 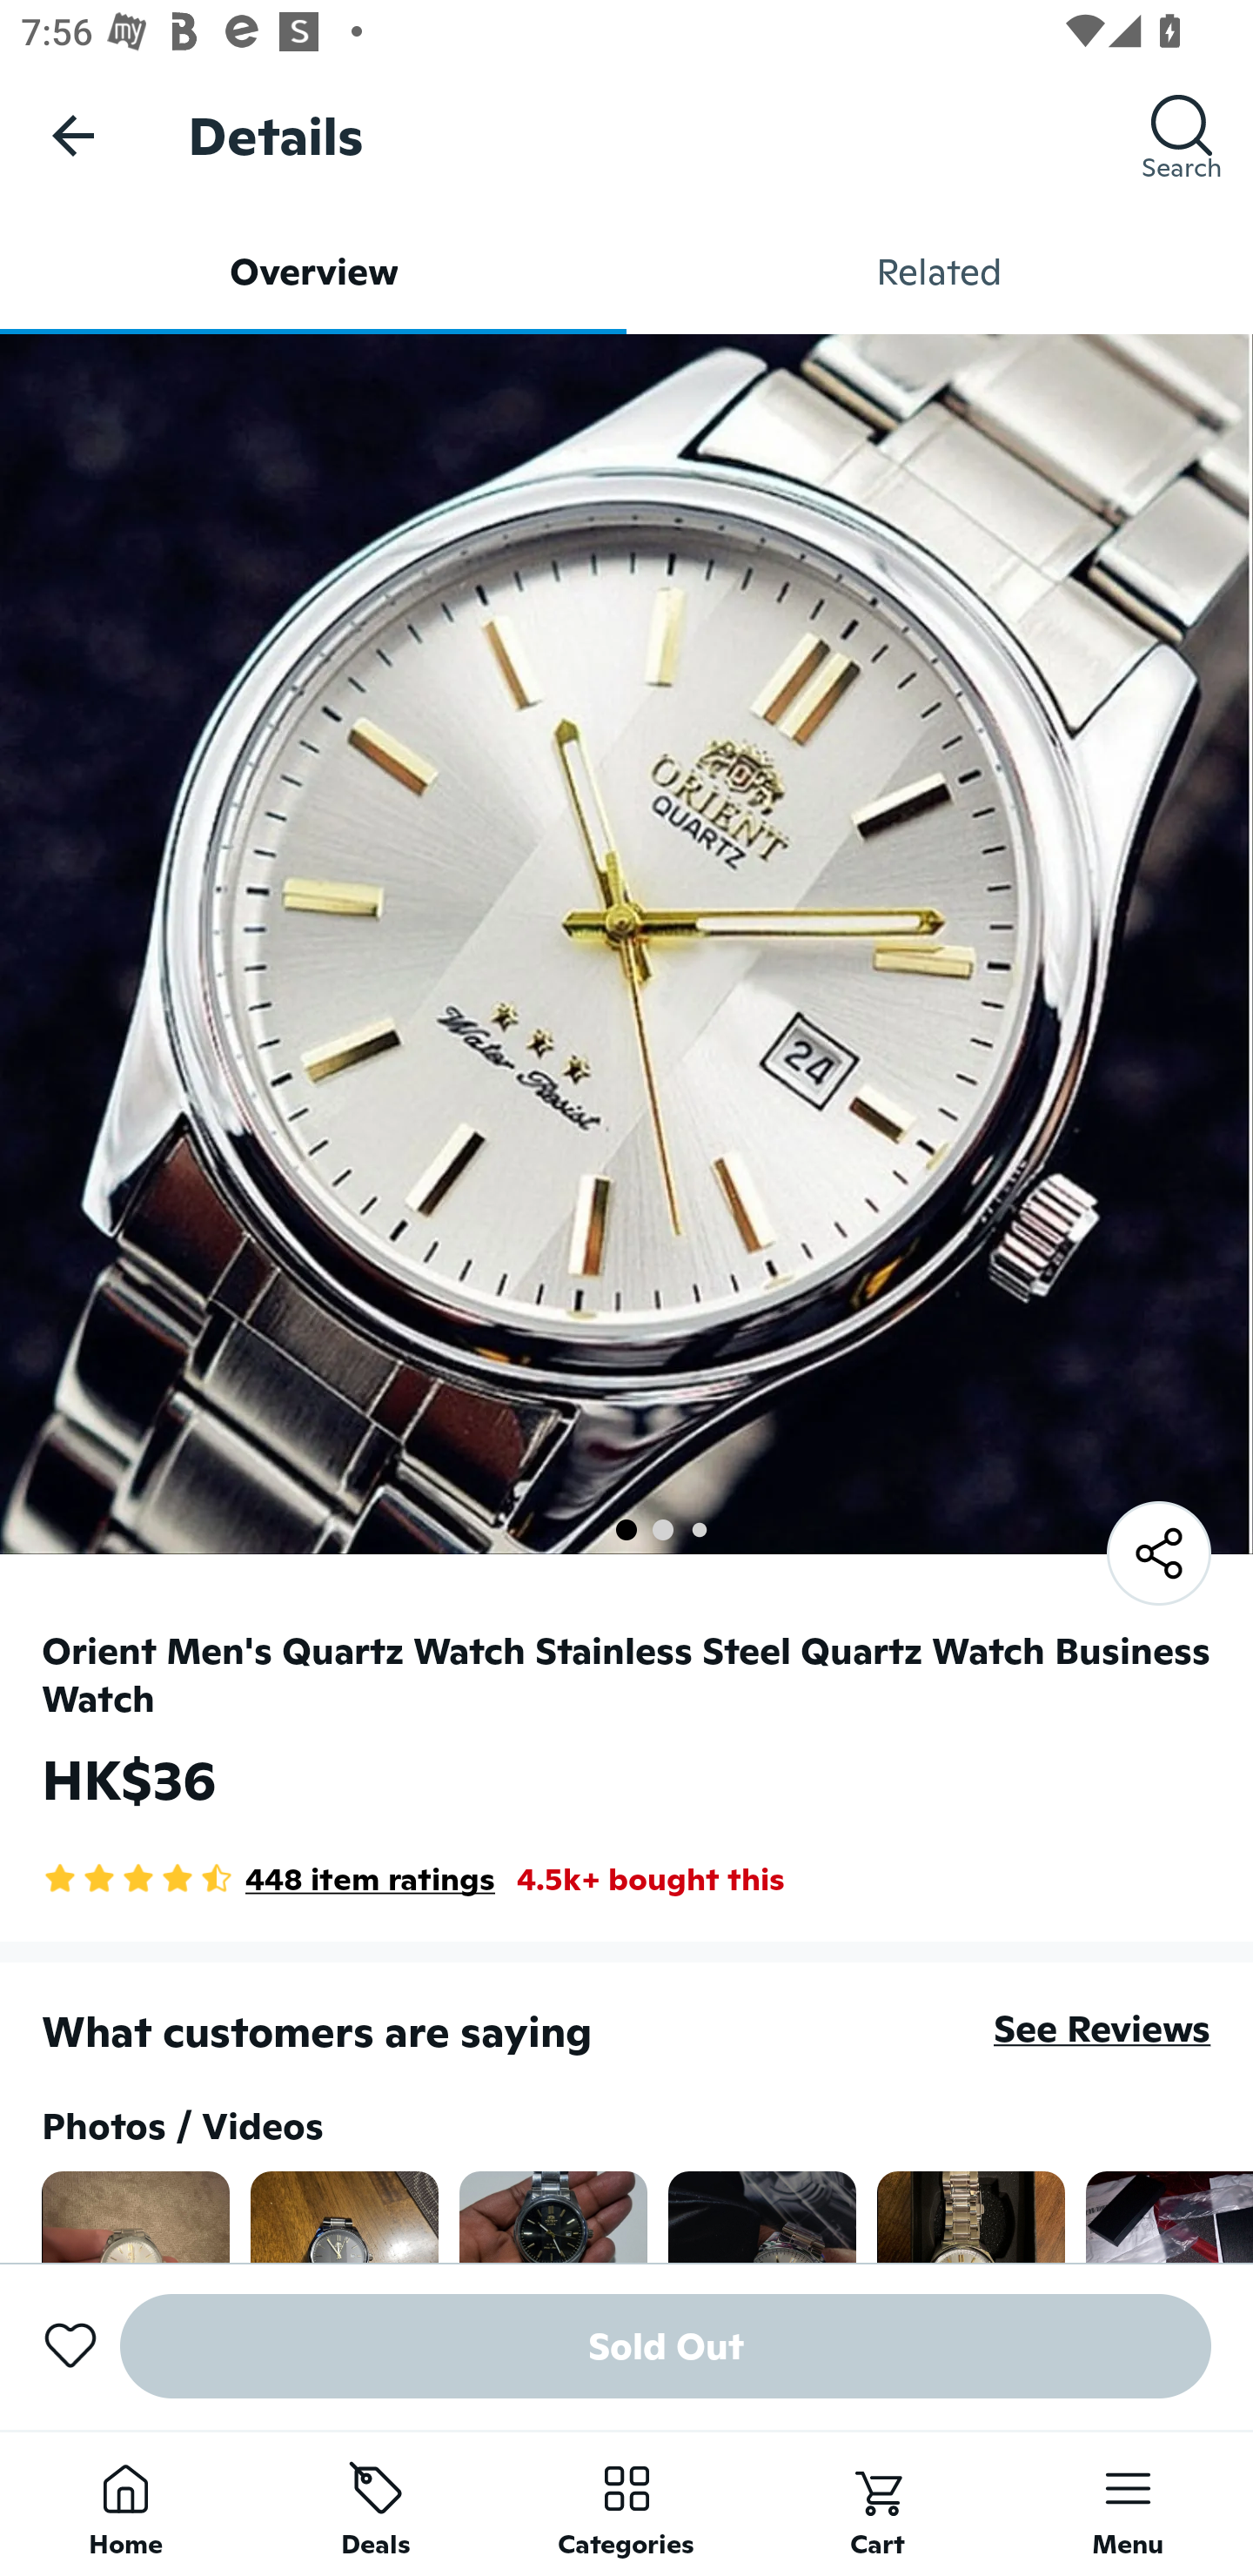 I want to click on Search, so click(x=1182, y=135).